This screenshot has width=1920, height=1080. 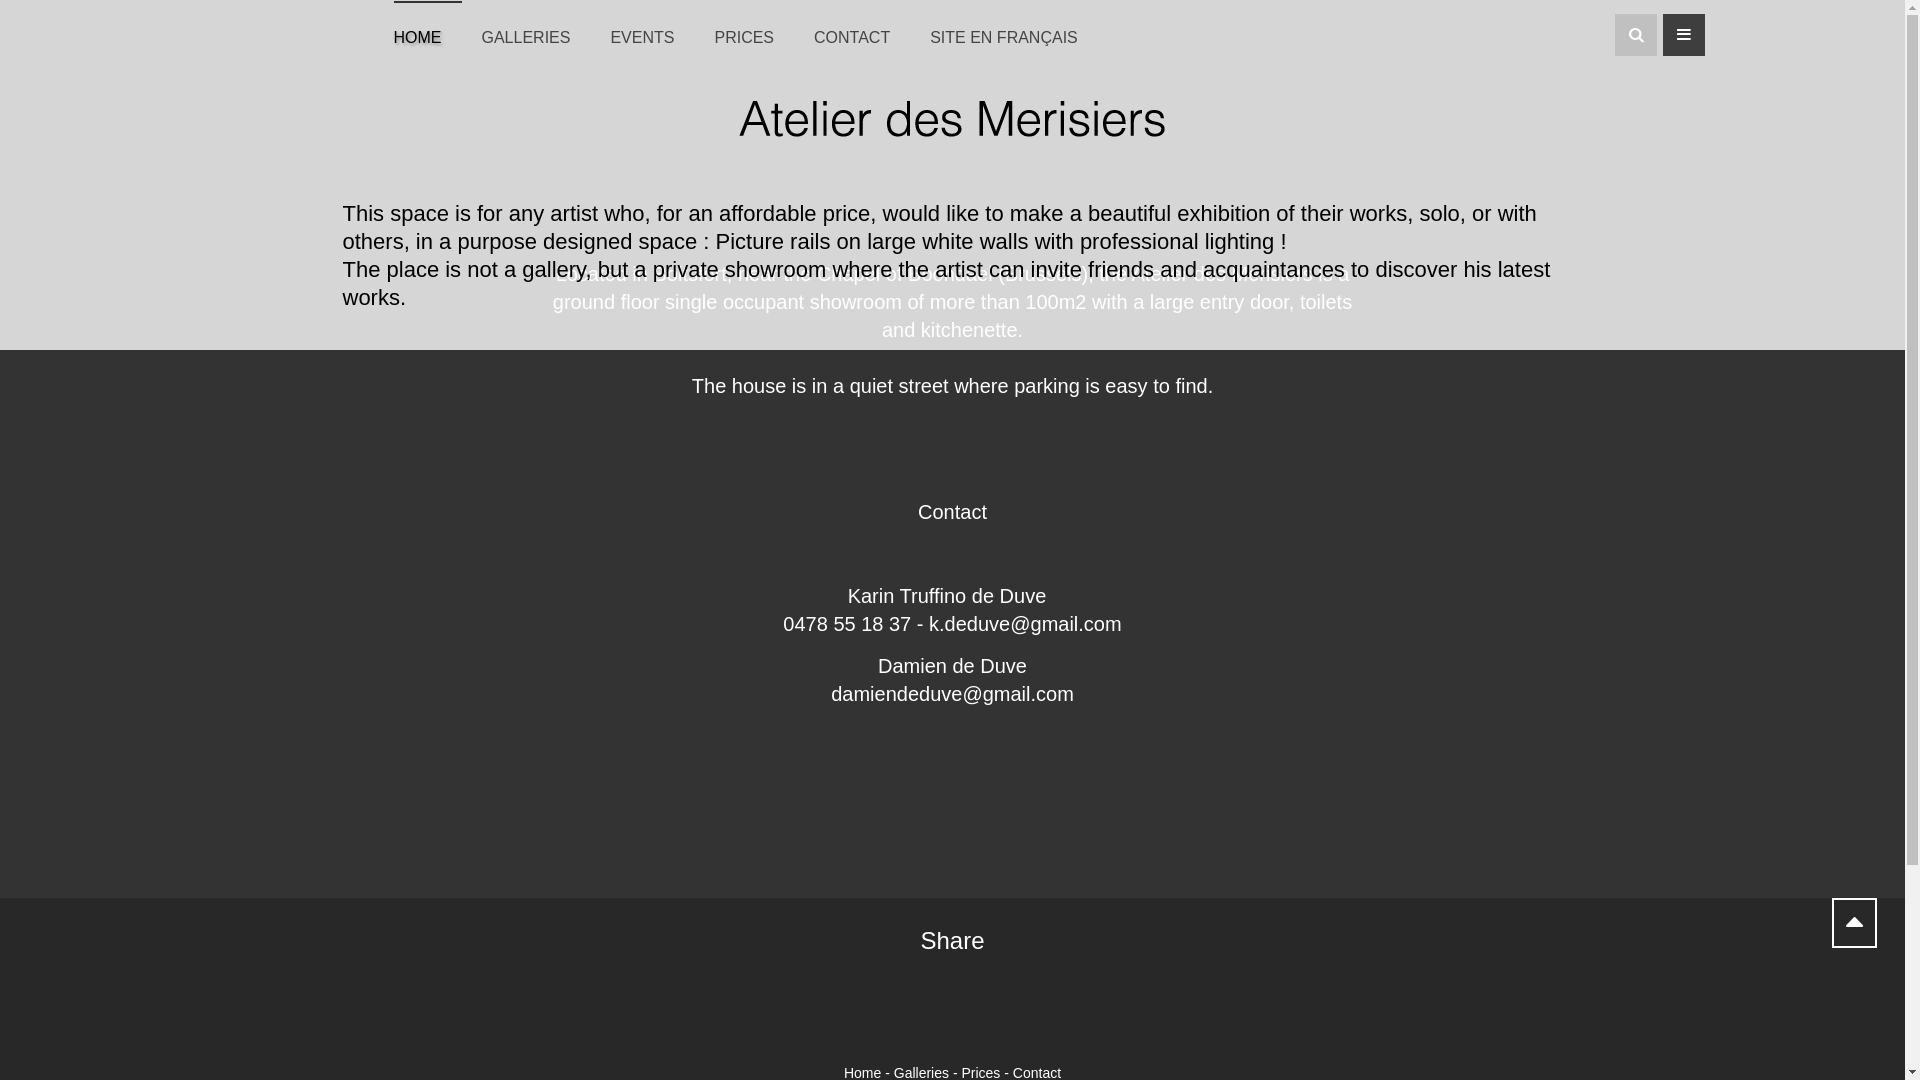 What do you see at coordinates (952, 694) in the screenshot?
I see `damiendeduve@gmail.com` at bounding box center [952, 694].